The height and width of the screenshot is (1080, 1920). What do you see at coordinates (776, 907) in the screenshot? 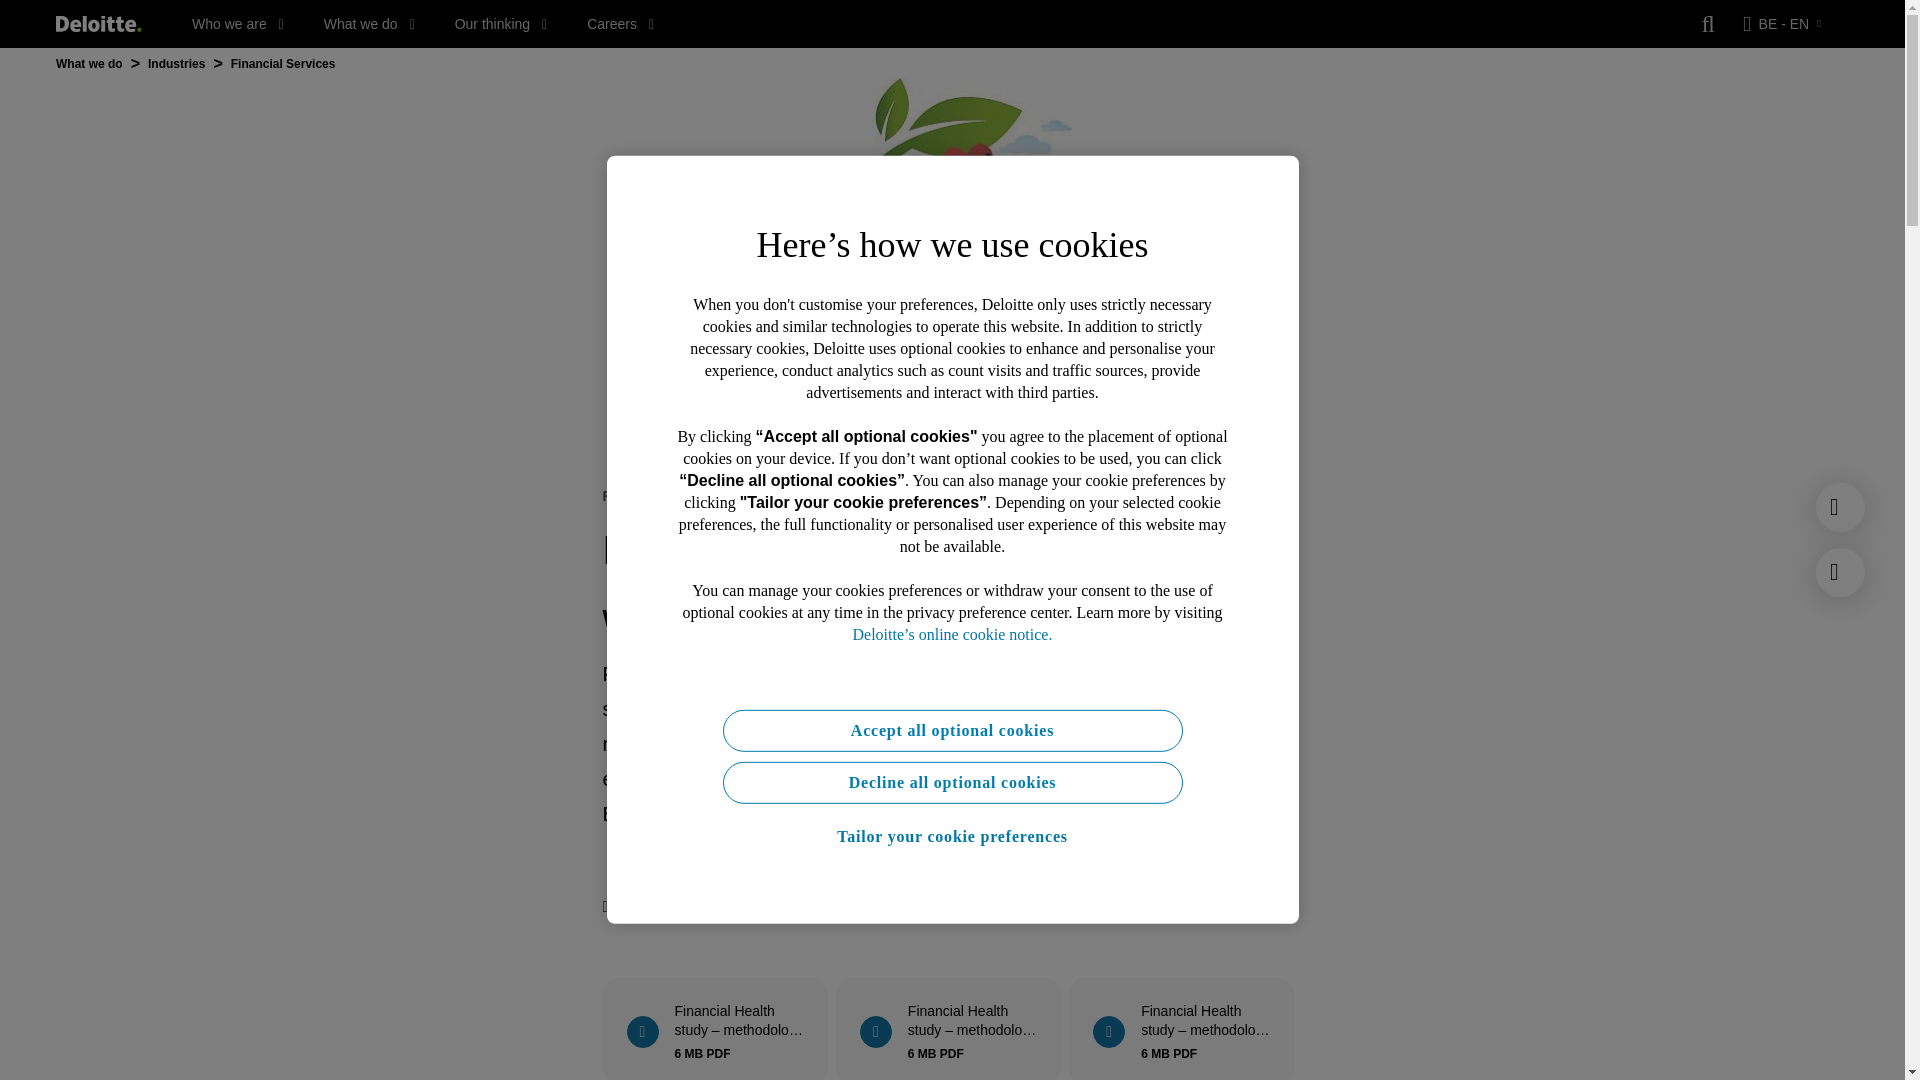
I see `share via...` at bounding box center [776, 907].